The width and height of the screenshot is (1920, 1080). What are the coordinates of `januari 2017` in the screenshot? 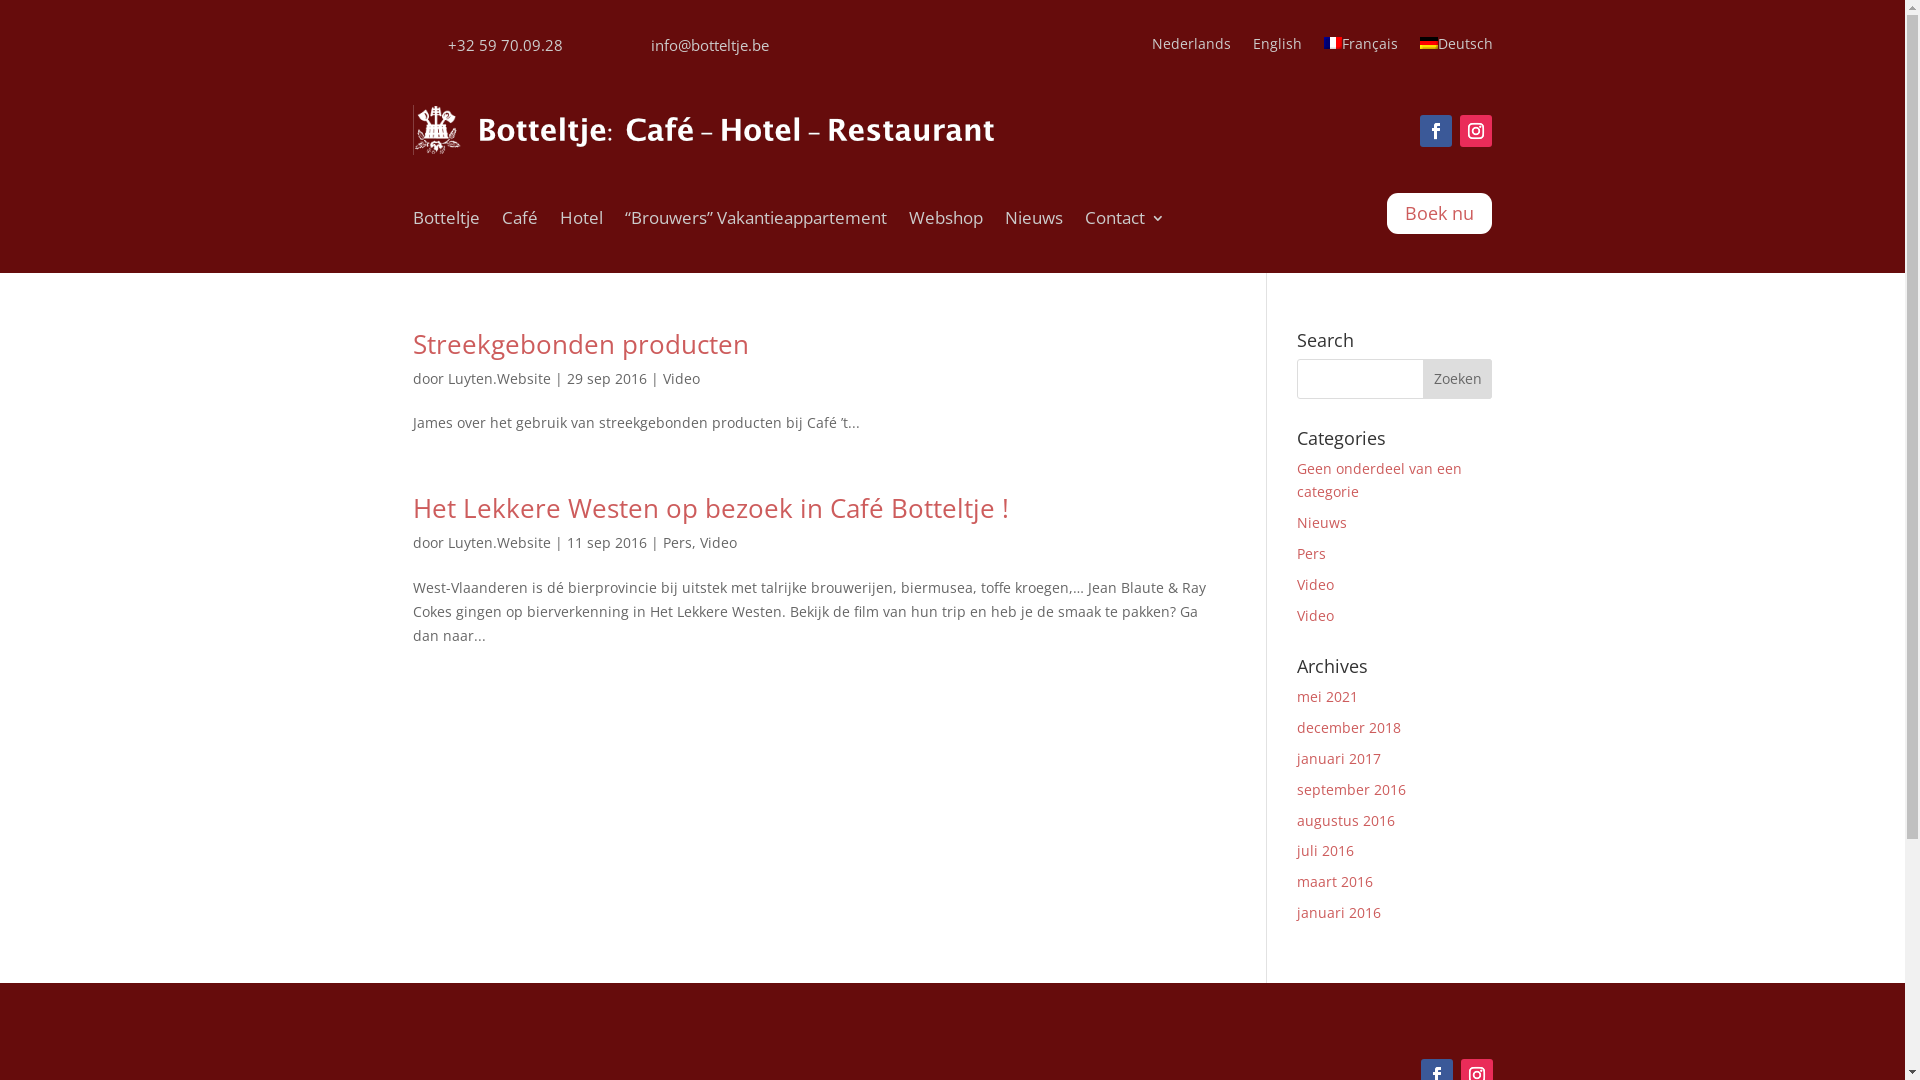 It's located at (1339, 758).